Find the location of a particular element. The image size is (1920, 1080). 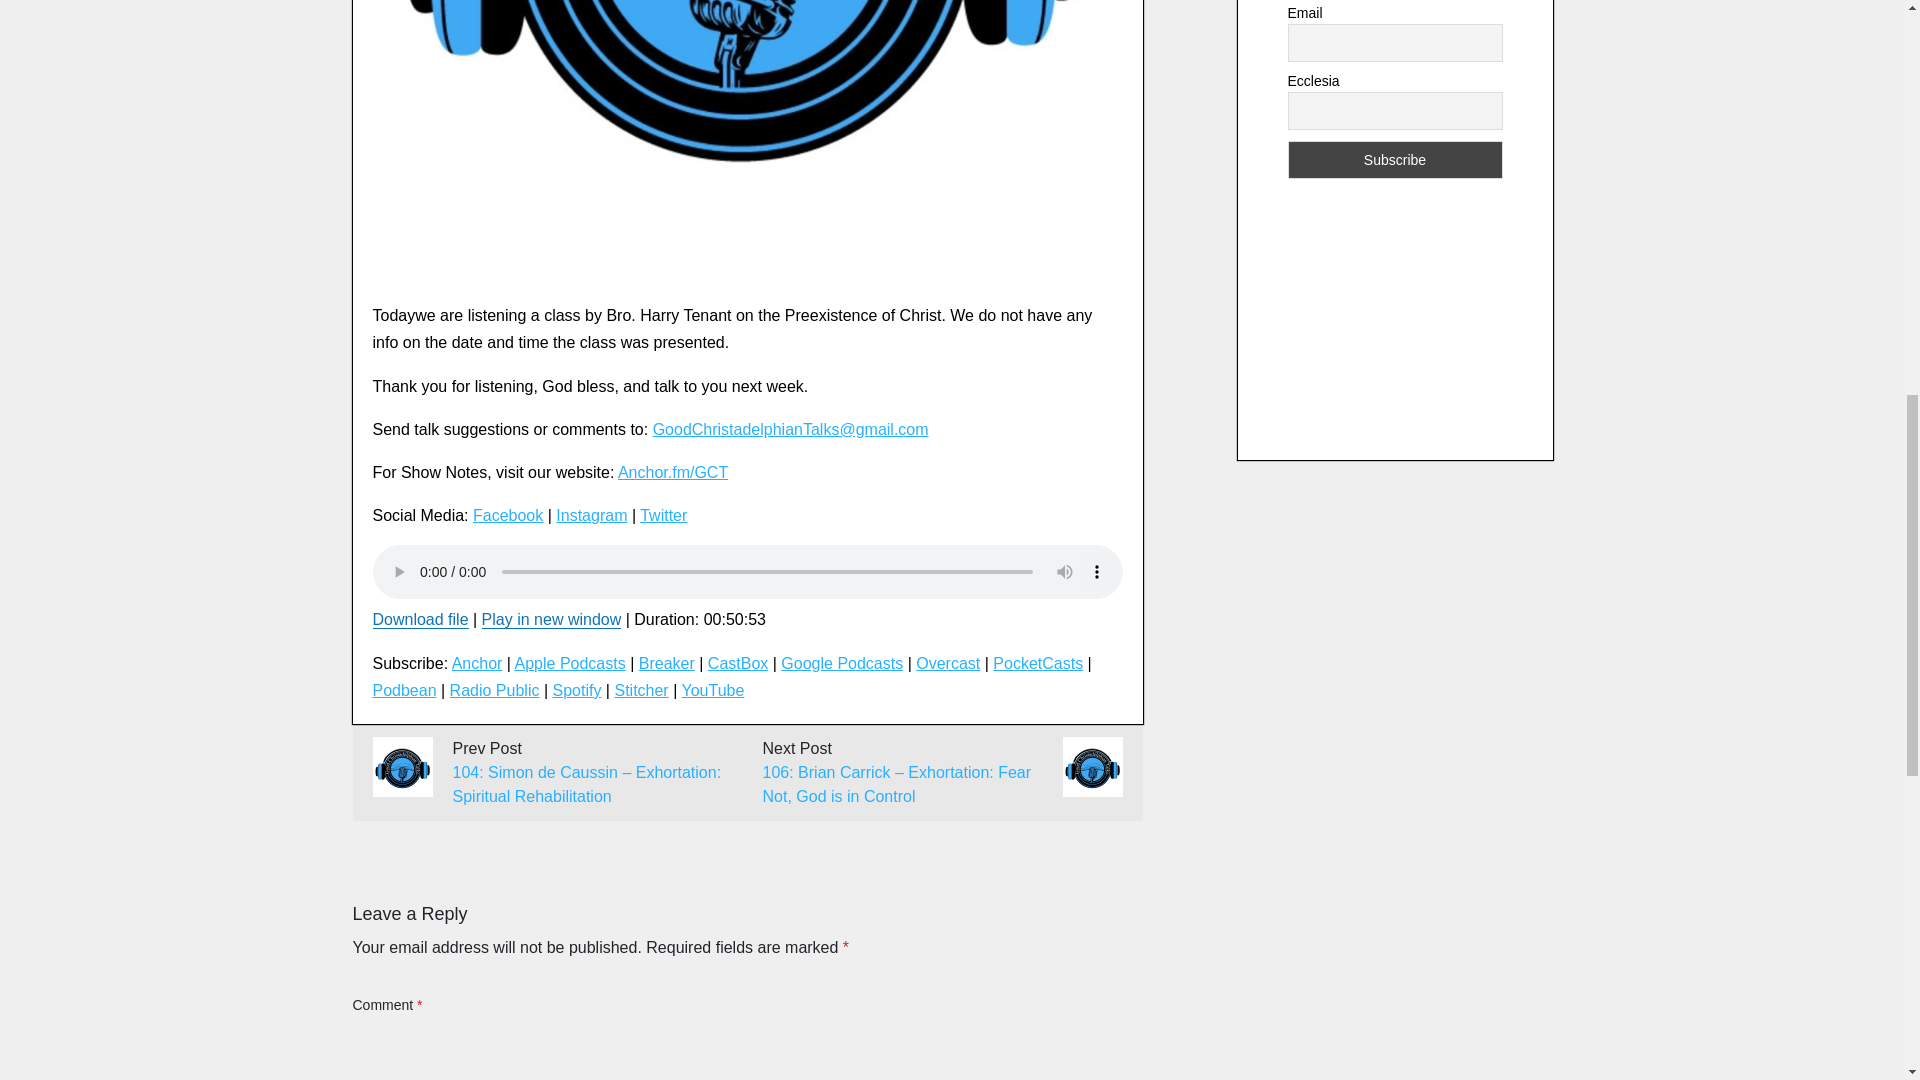

Twitter is located at coordinates (663, 514).